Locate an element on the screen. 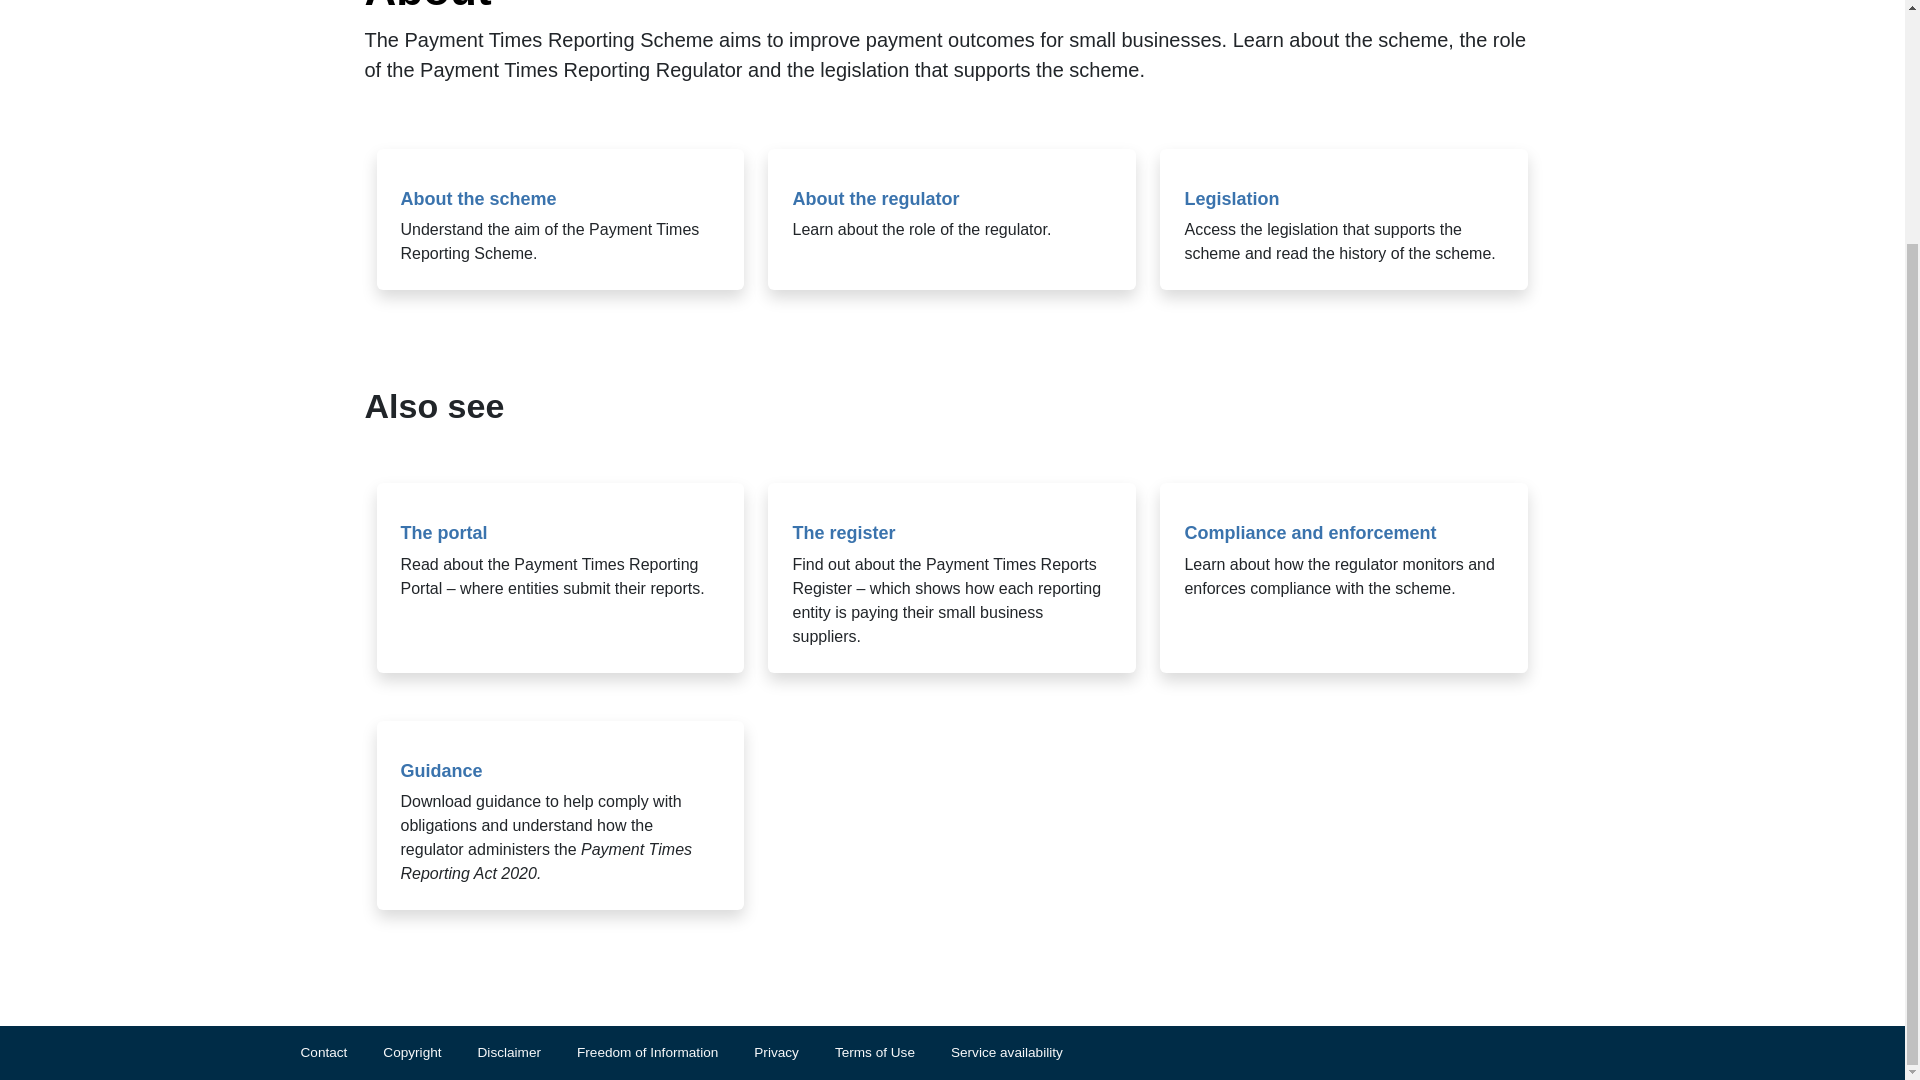 Image resolution: width=1920 pixels, height=1080 pixels. Terms of Use is located at coordinates (892, 1052).